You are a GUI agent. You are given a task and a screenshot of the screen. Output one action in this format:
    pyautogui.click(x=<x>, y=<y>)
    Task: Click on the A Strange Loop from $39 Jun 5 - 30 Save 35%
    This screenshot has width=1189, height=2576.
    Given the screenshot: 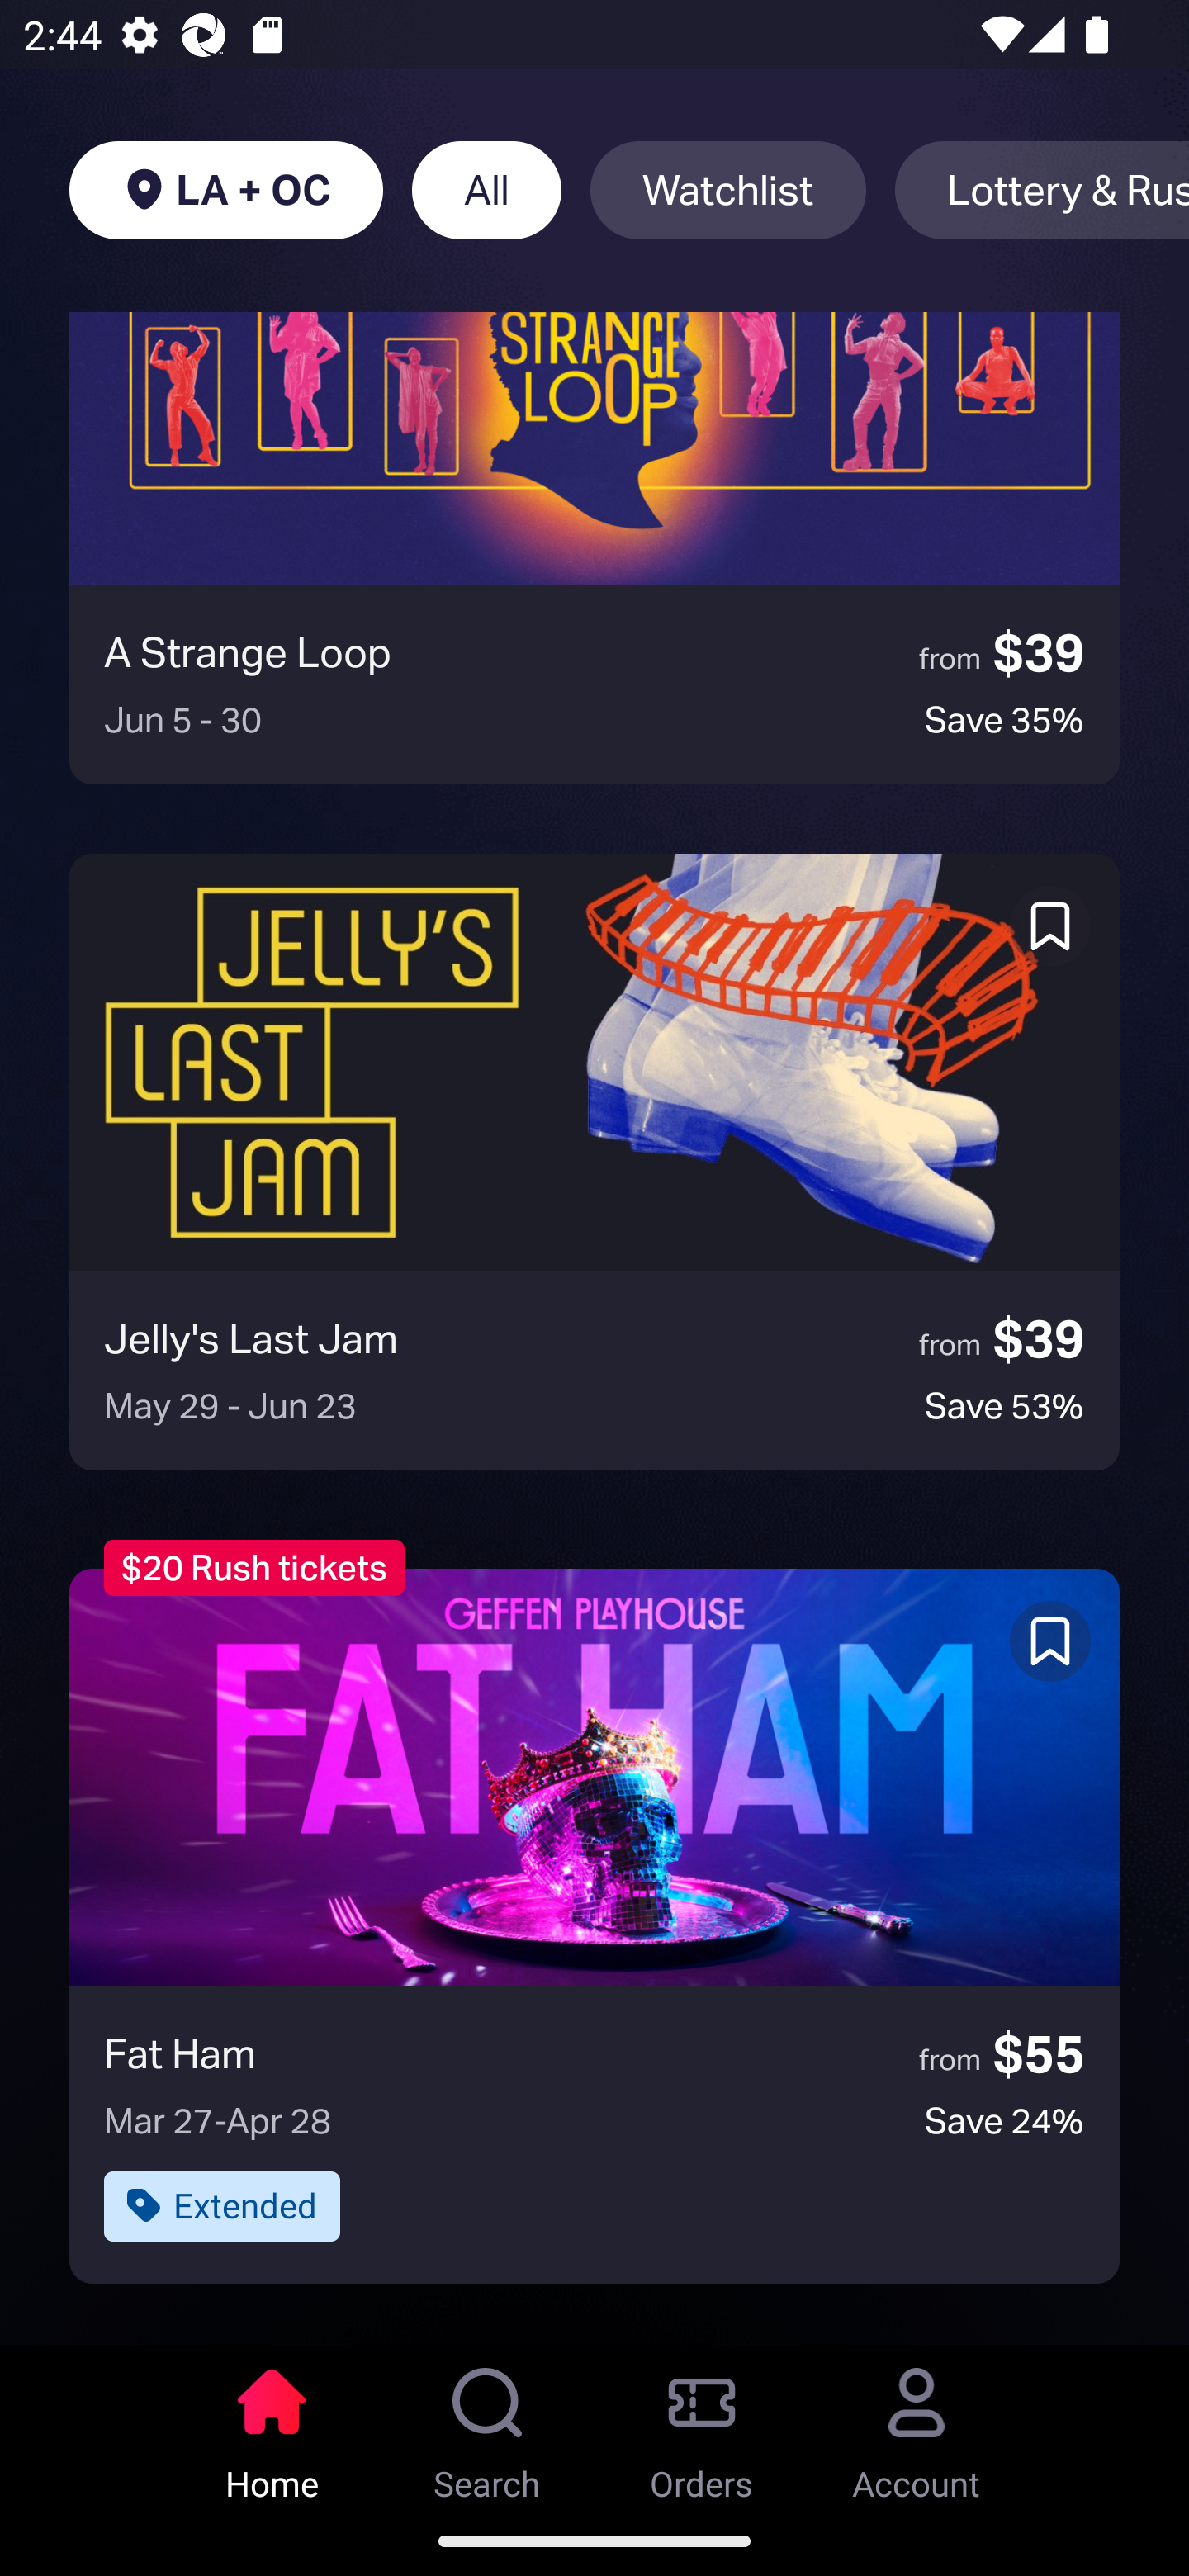 What is the action you would take?
    pyautogui.click(x=594, y=547)
    